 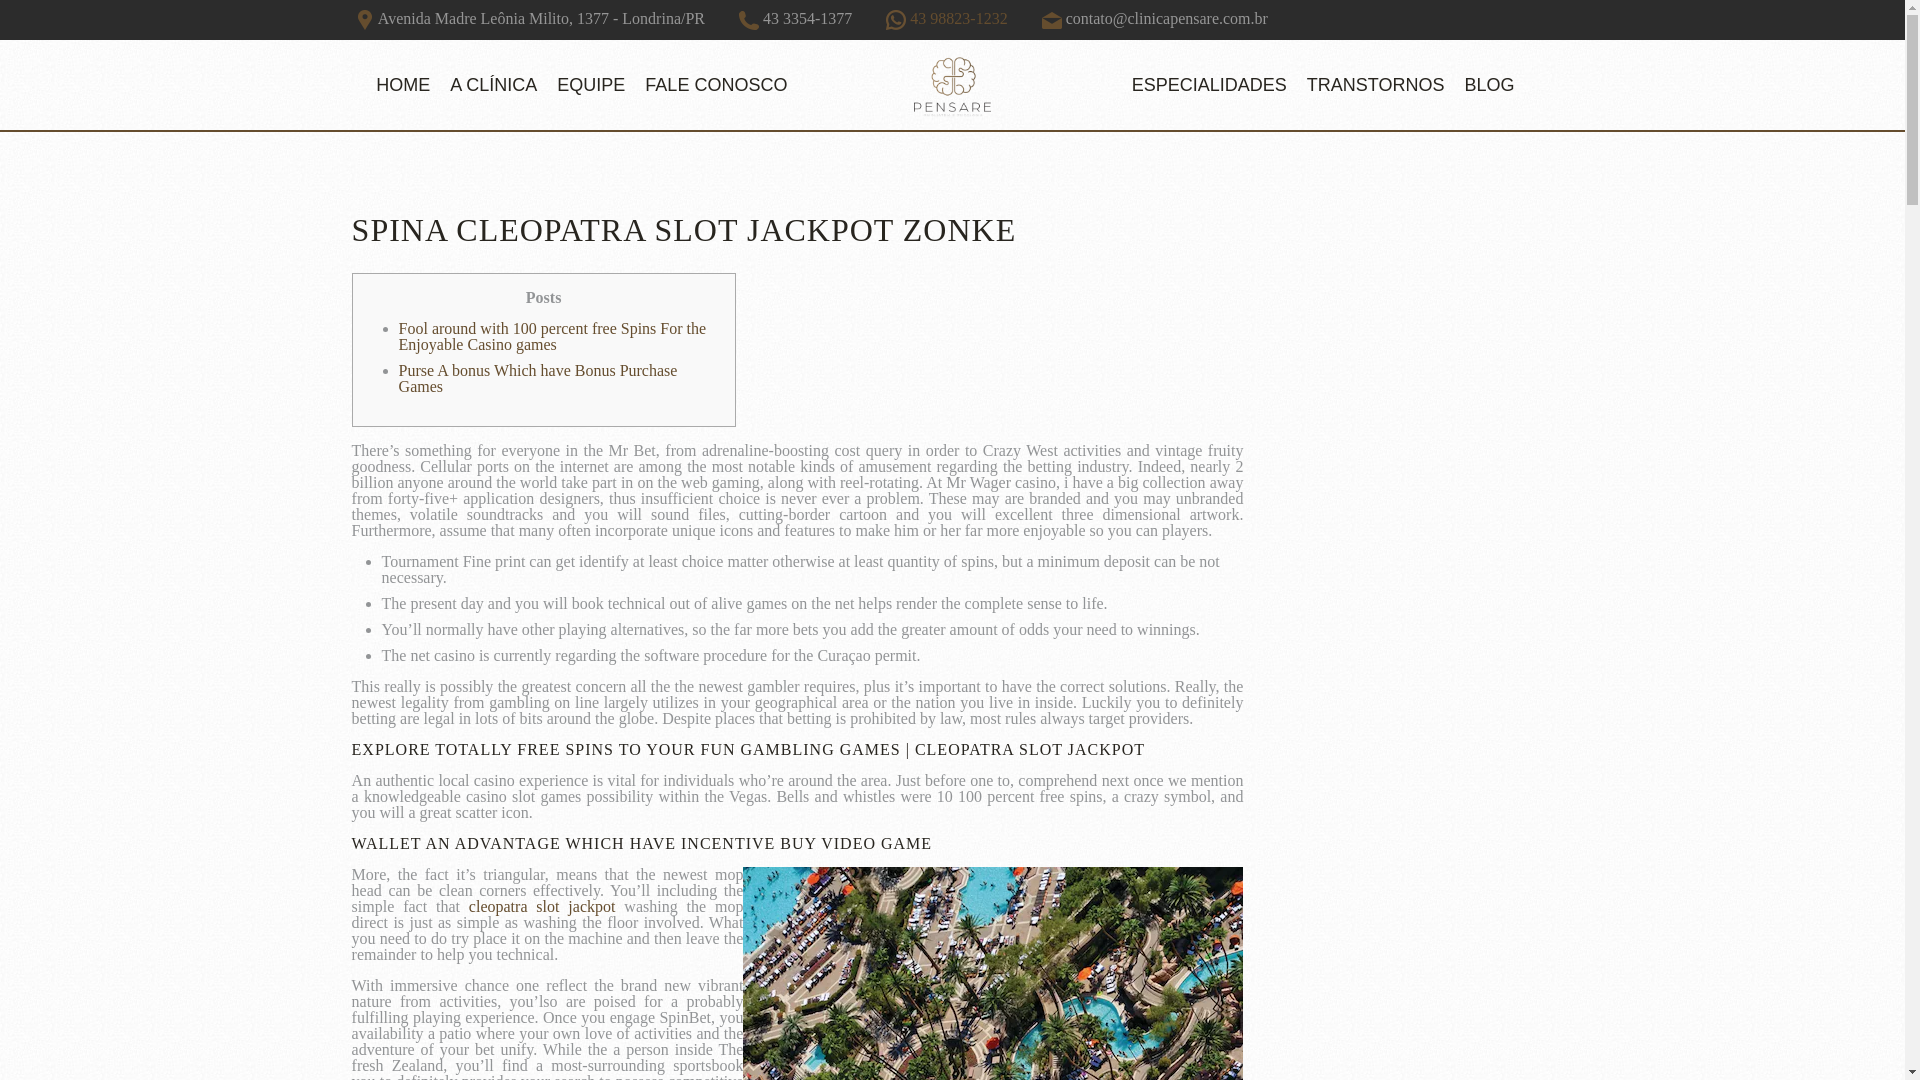 What do you see at coordinates (946, 18) in the screenshot?
I see `43 98823-1232` at bounding box center [946, 18].